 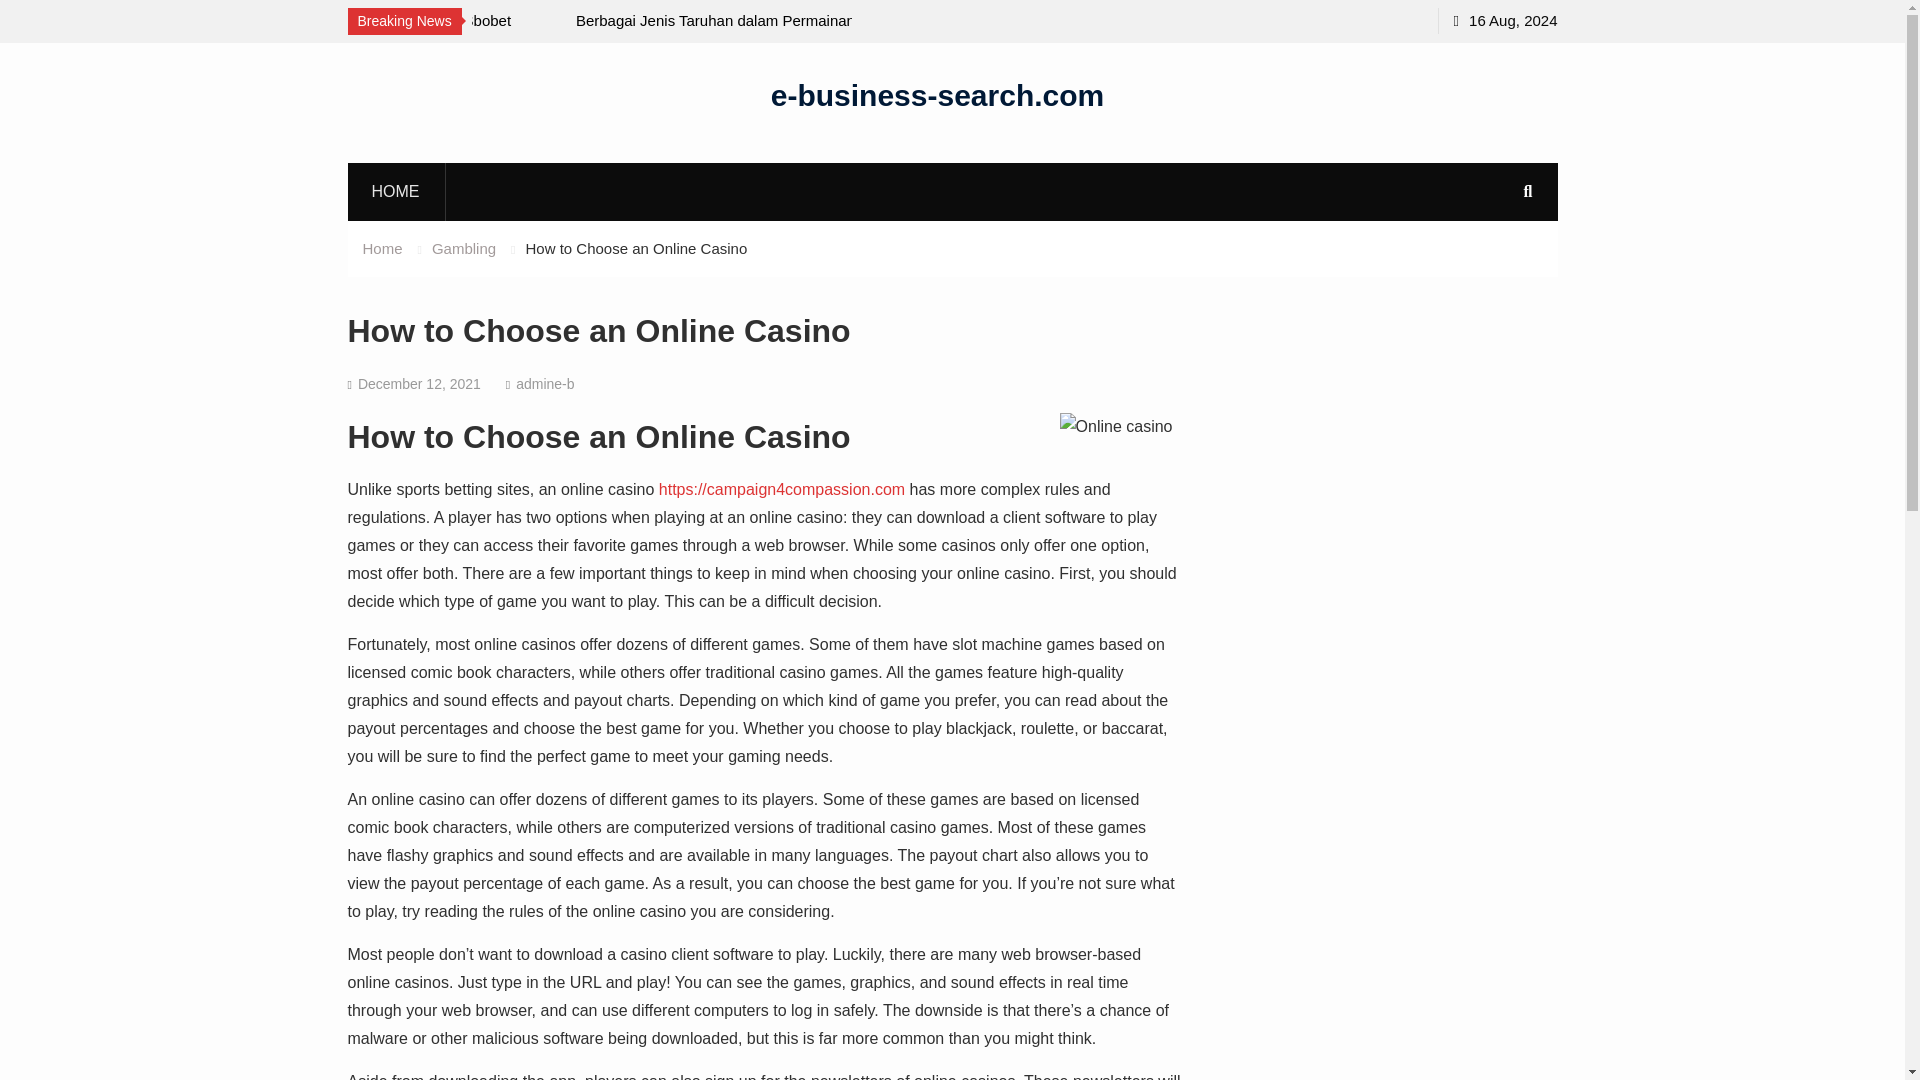 What do you see at coordinates (938, 94) in the screenshot?
I see `e-business-search.com` at bounding box center [938, 94].